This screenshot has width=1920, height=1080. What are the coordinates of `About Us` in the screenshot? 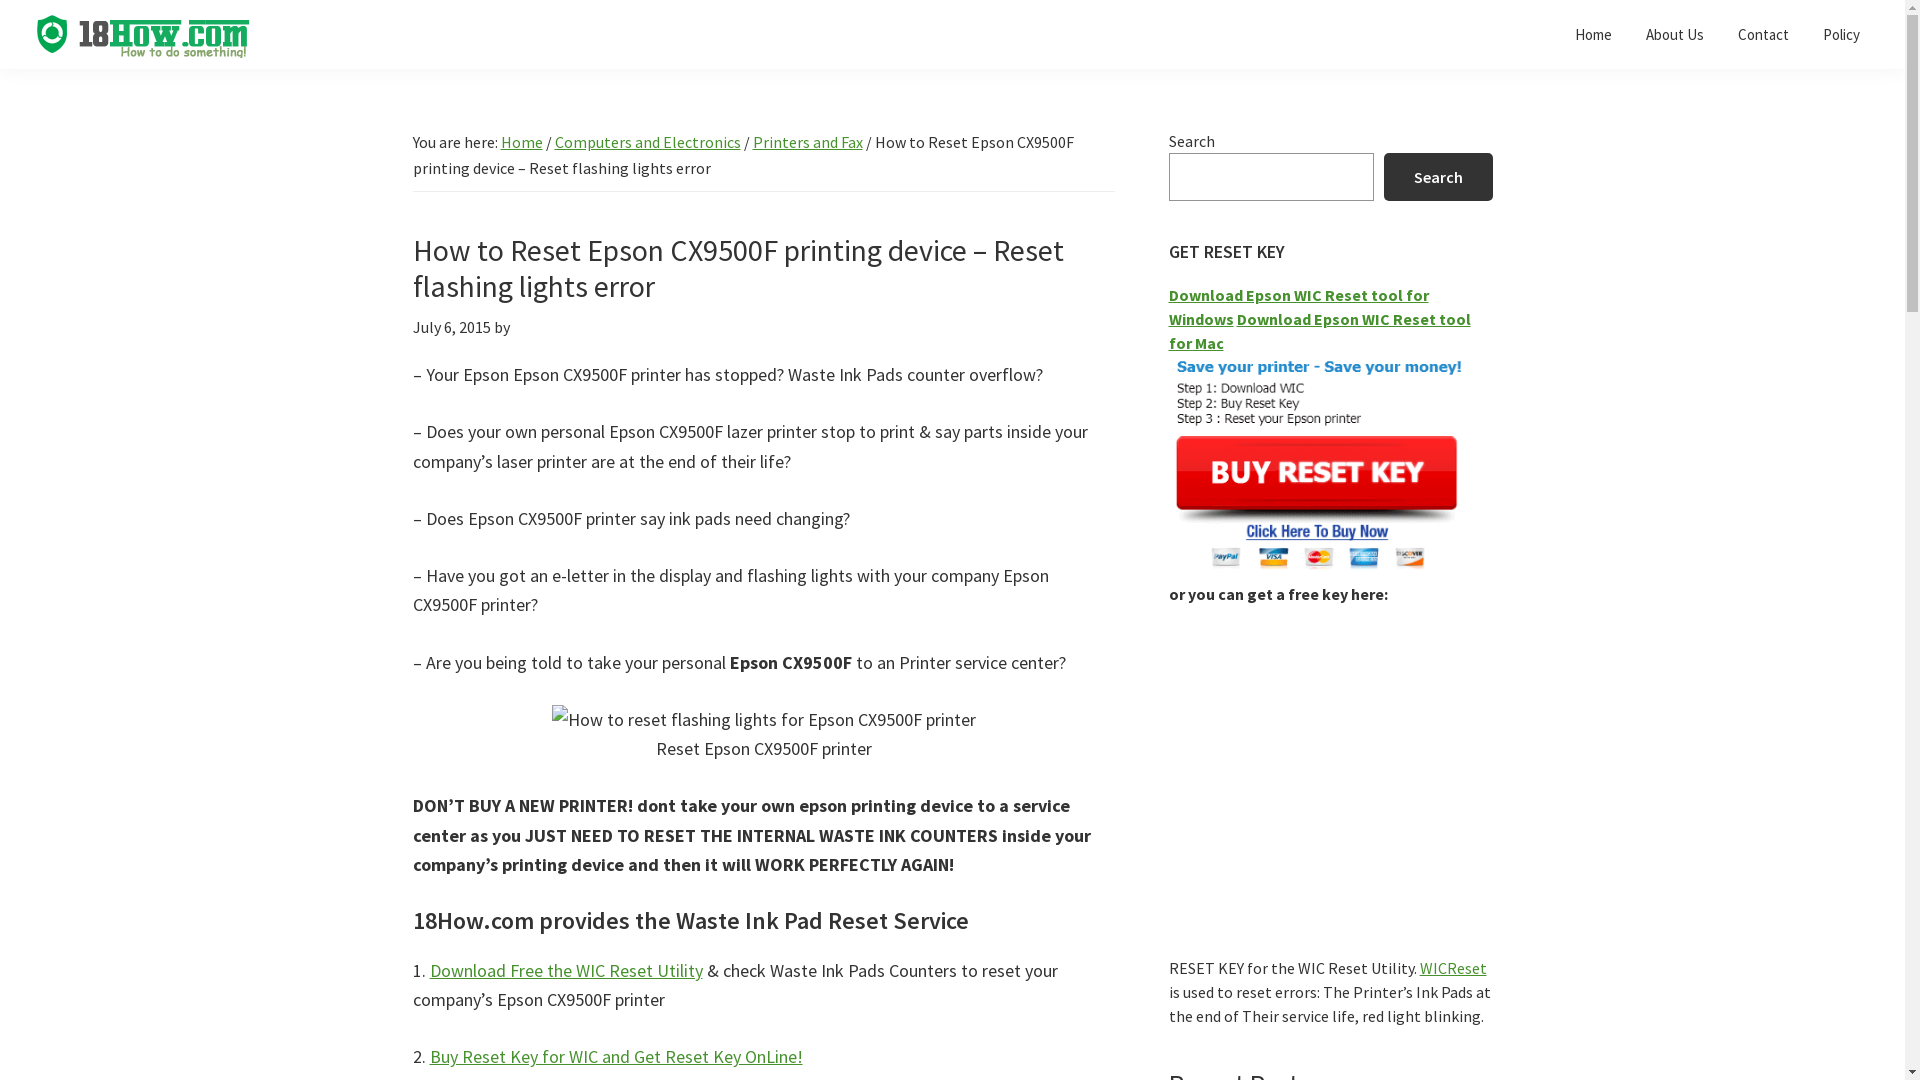 It's located at (1675, 34).